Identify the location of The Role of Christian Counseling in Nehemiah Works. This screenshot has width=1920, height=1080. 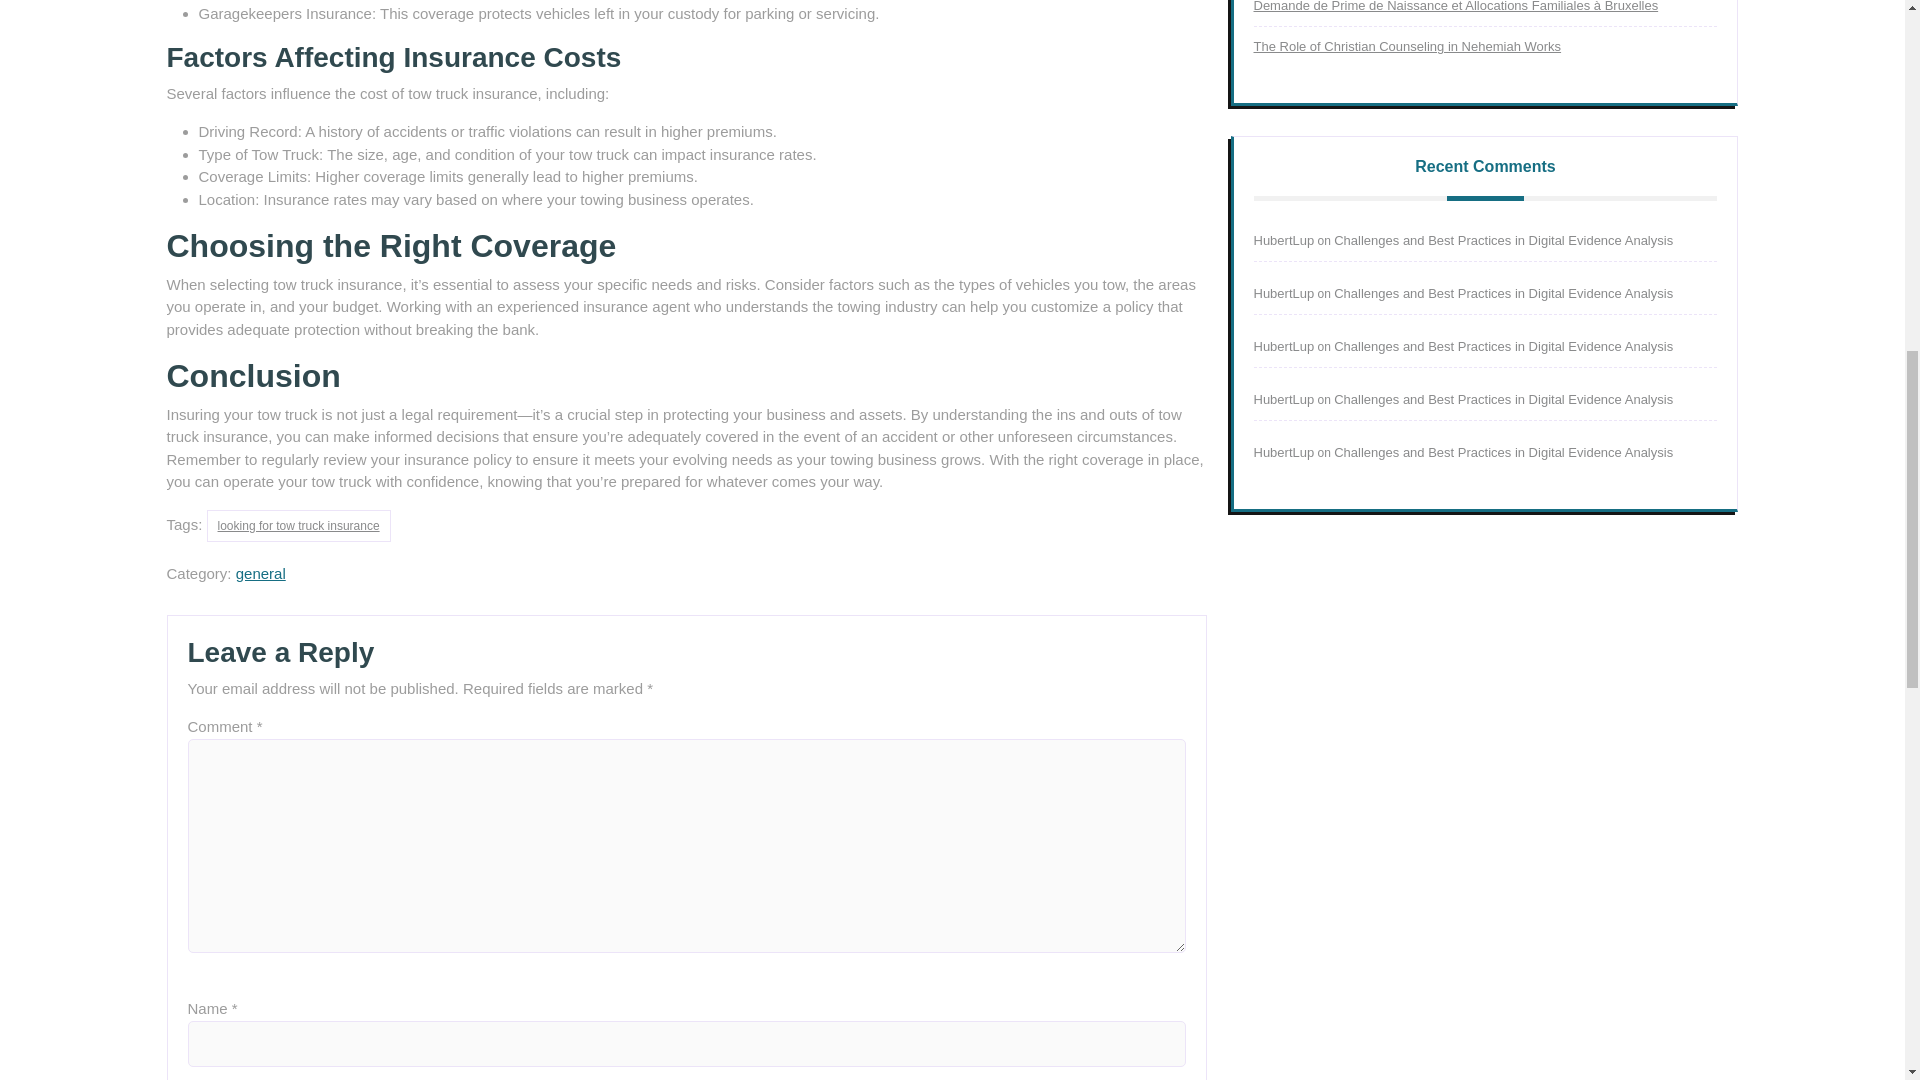
(1408, 46).